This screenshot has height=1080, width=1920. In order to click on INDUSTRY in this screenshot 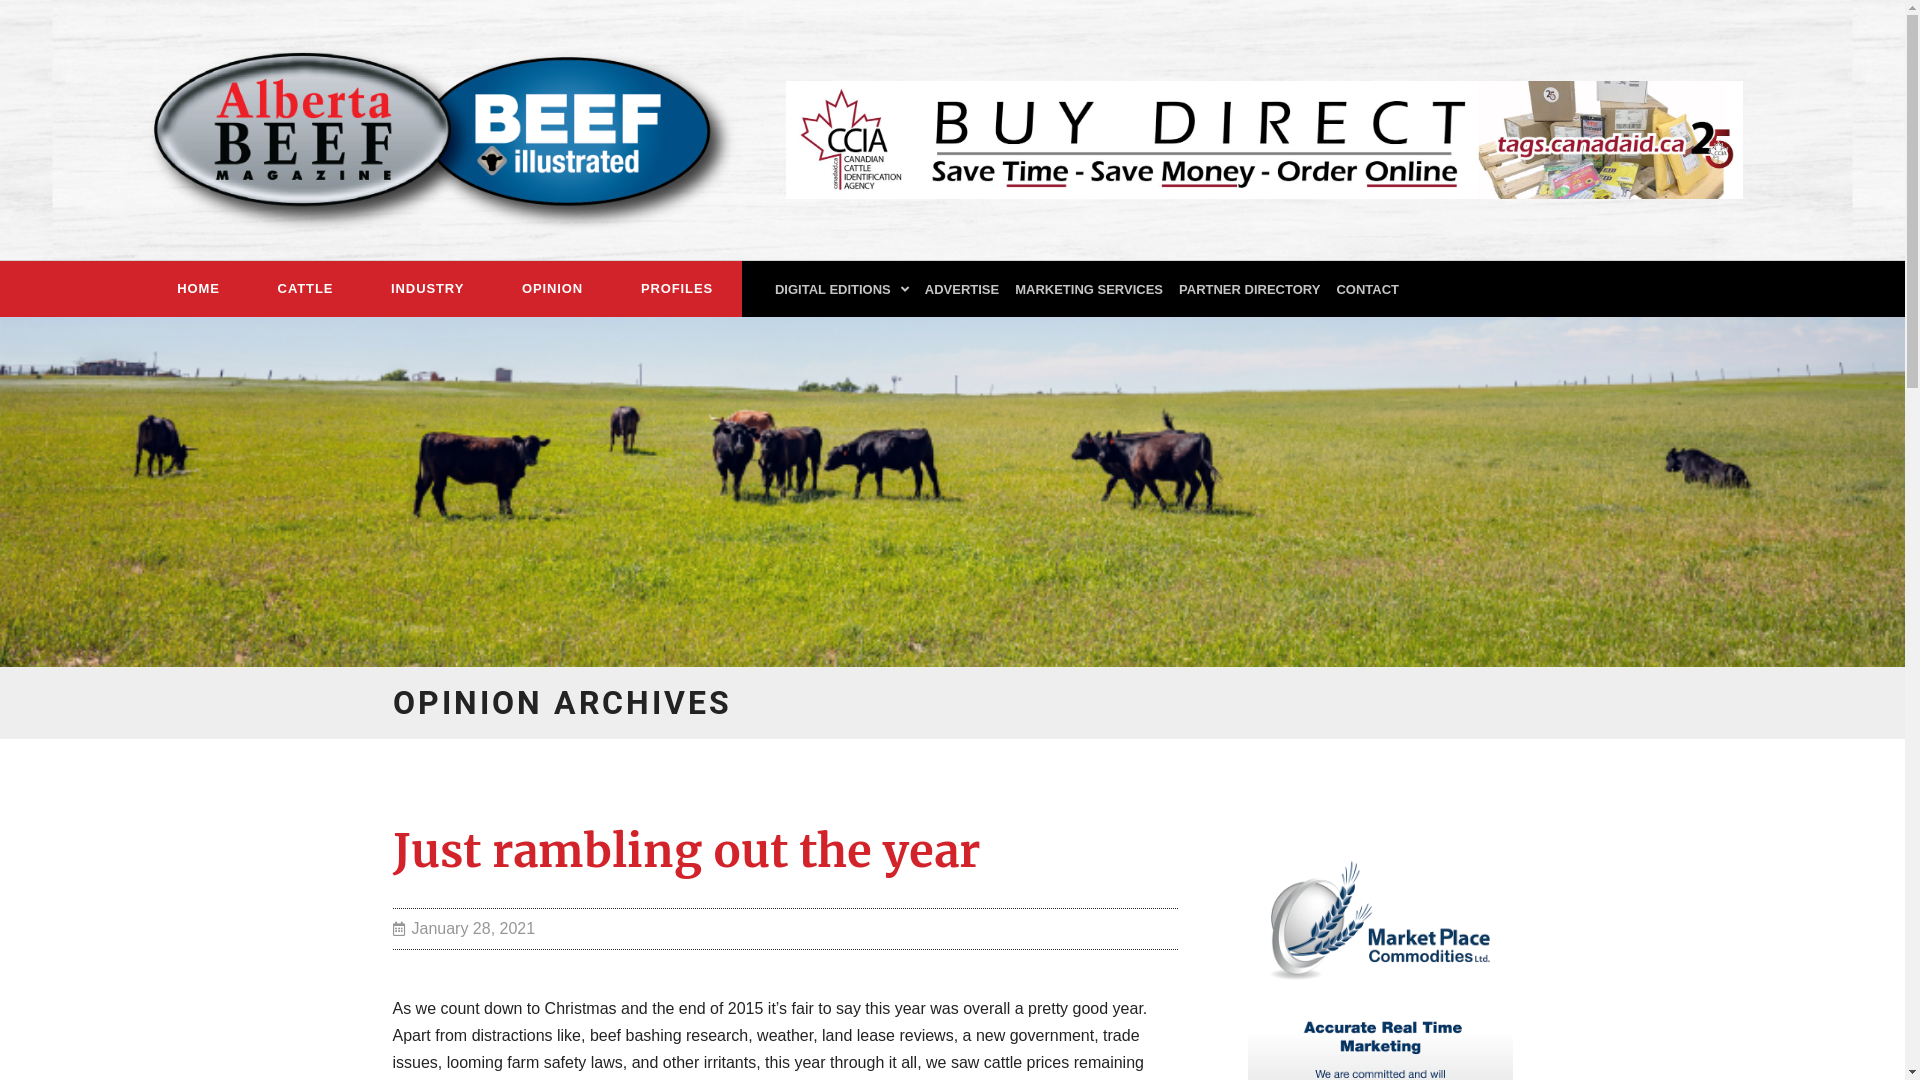, I will do `click(428, 289)`.